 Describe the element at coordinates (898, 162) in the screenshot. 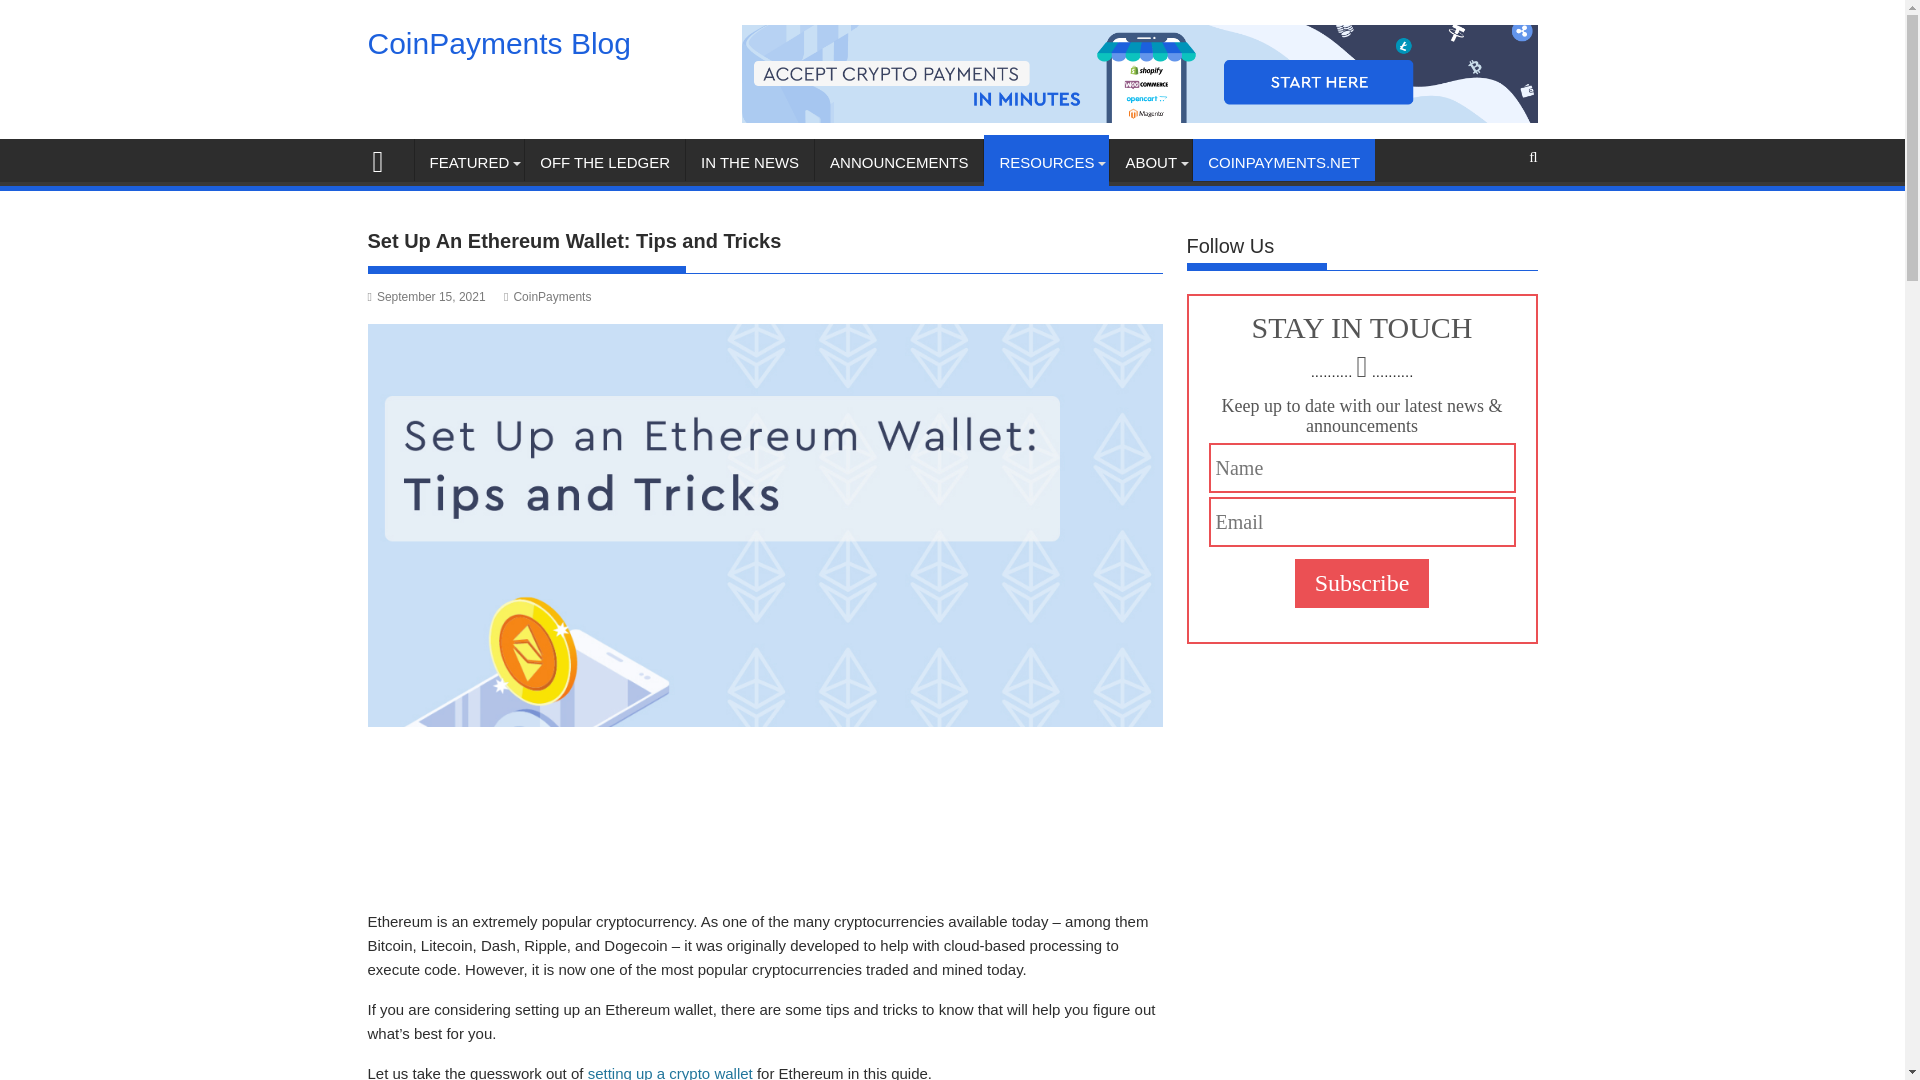

I see `ANNOUNCEMENTS` at that location.